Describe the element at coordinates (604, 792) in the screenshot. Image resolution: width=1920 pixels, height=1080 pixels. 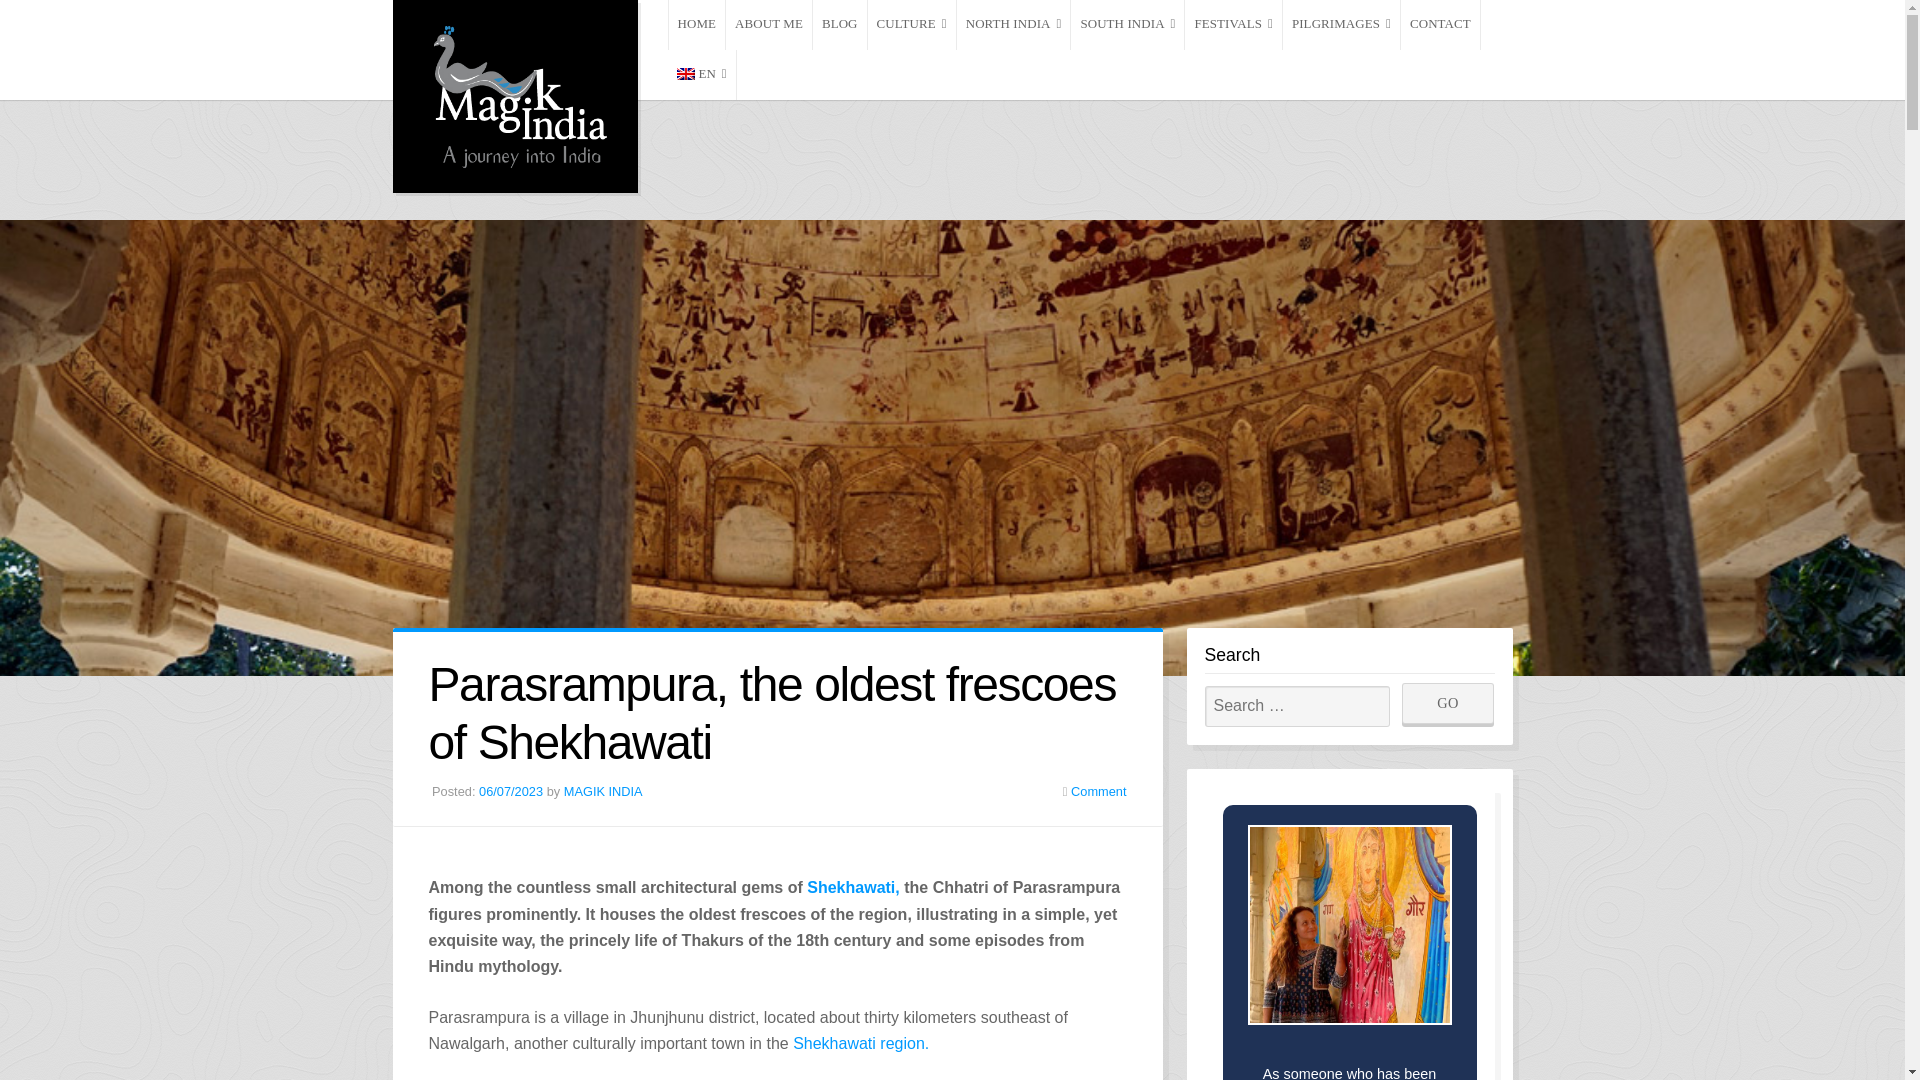
I see `View all posts by MAGIK INDIA` at that location.